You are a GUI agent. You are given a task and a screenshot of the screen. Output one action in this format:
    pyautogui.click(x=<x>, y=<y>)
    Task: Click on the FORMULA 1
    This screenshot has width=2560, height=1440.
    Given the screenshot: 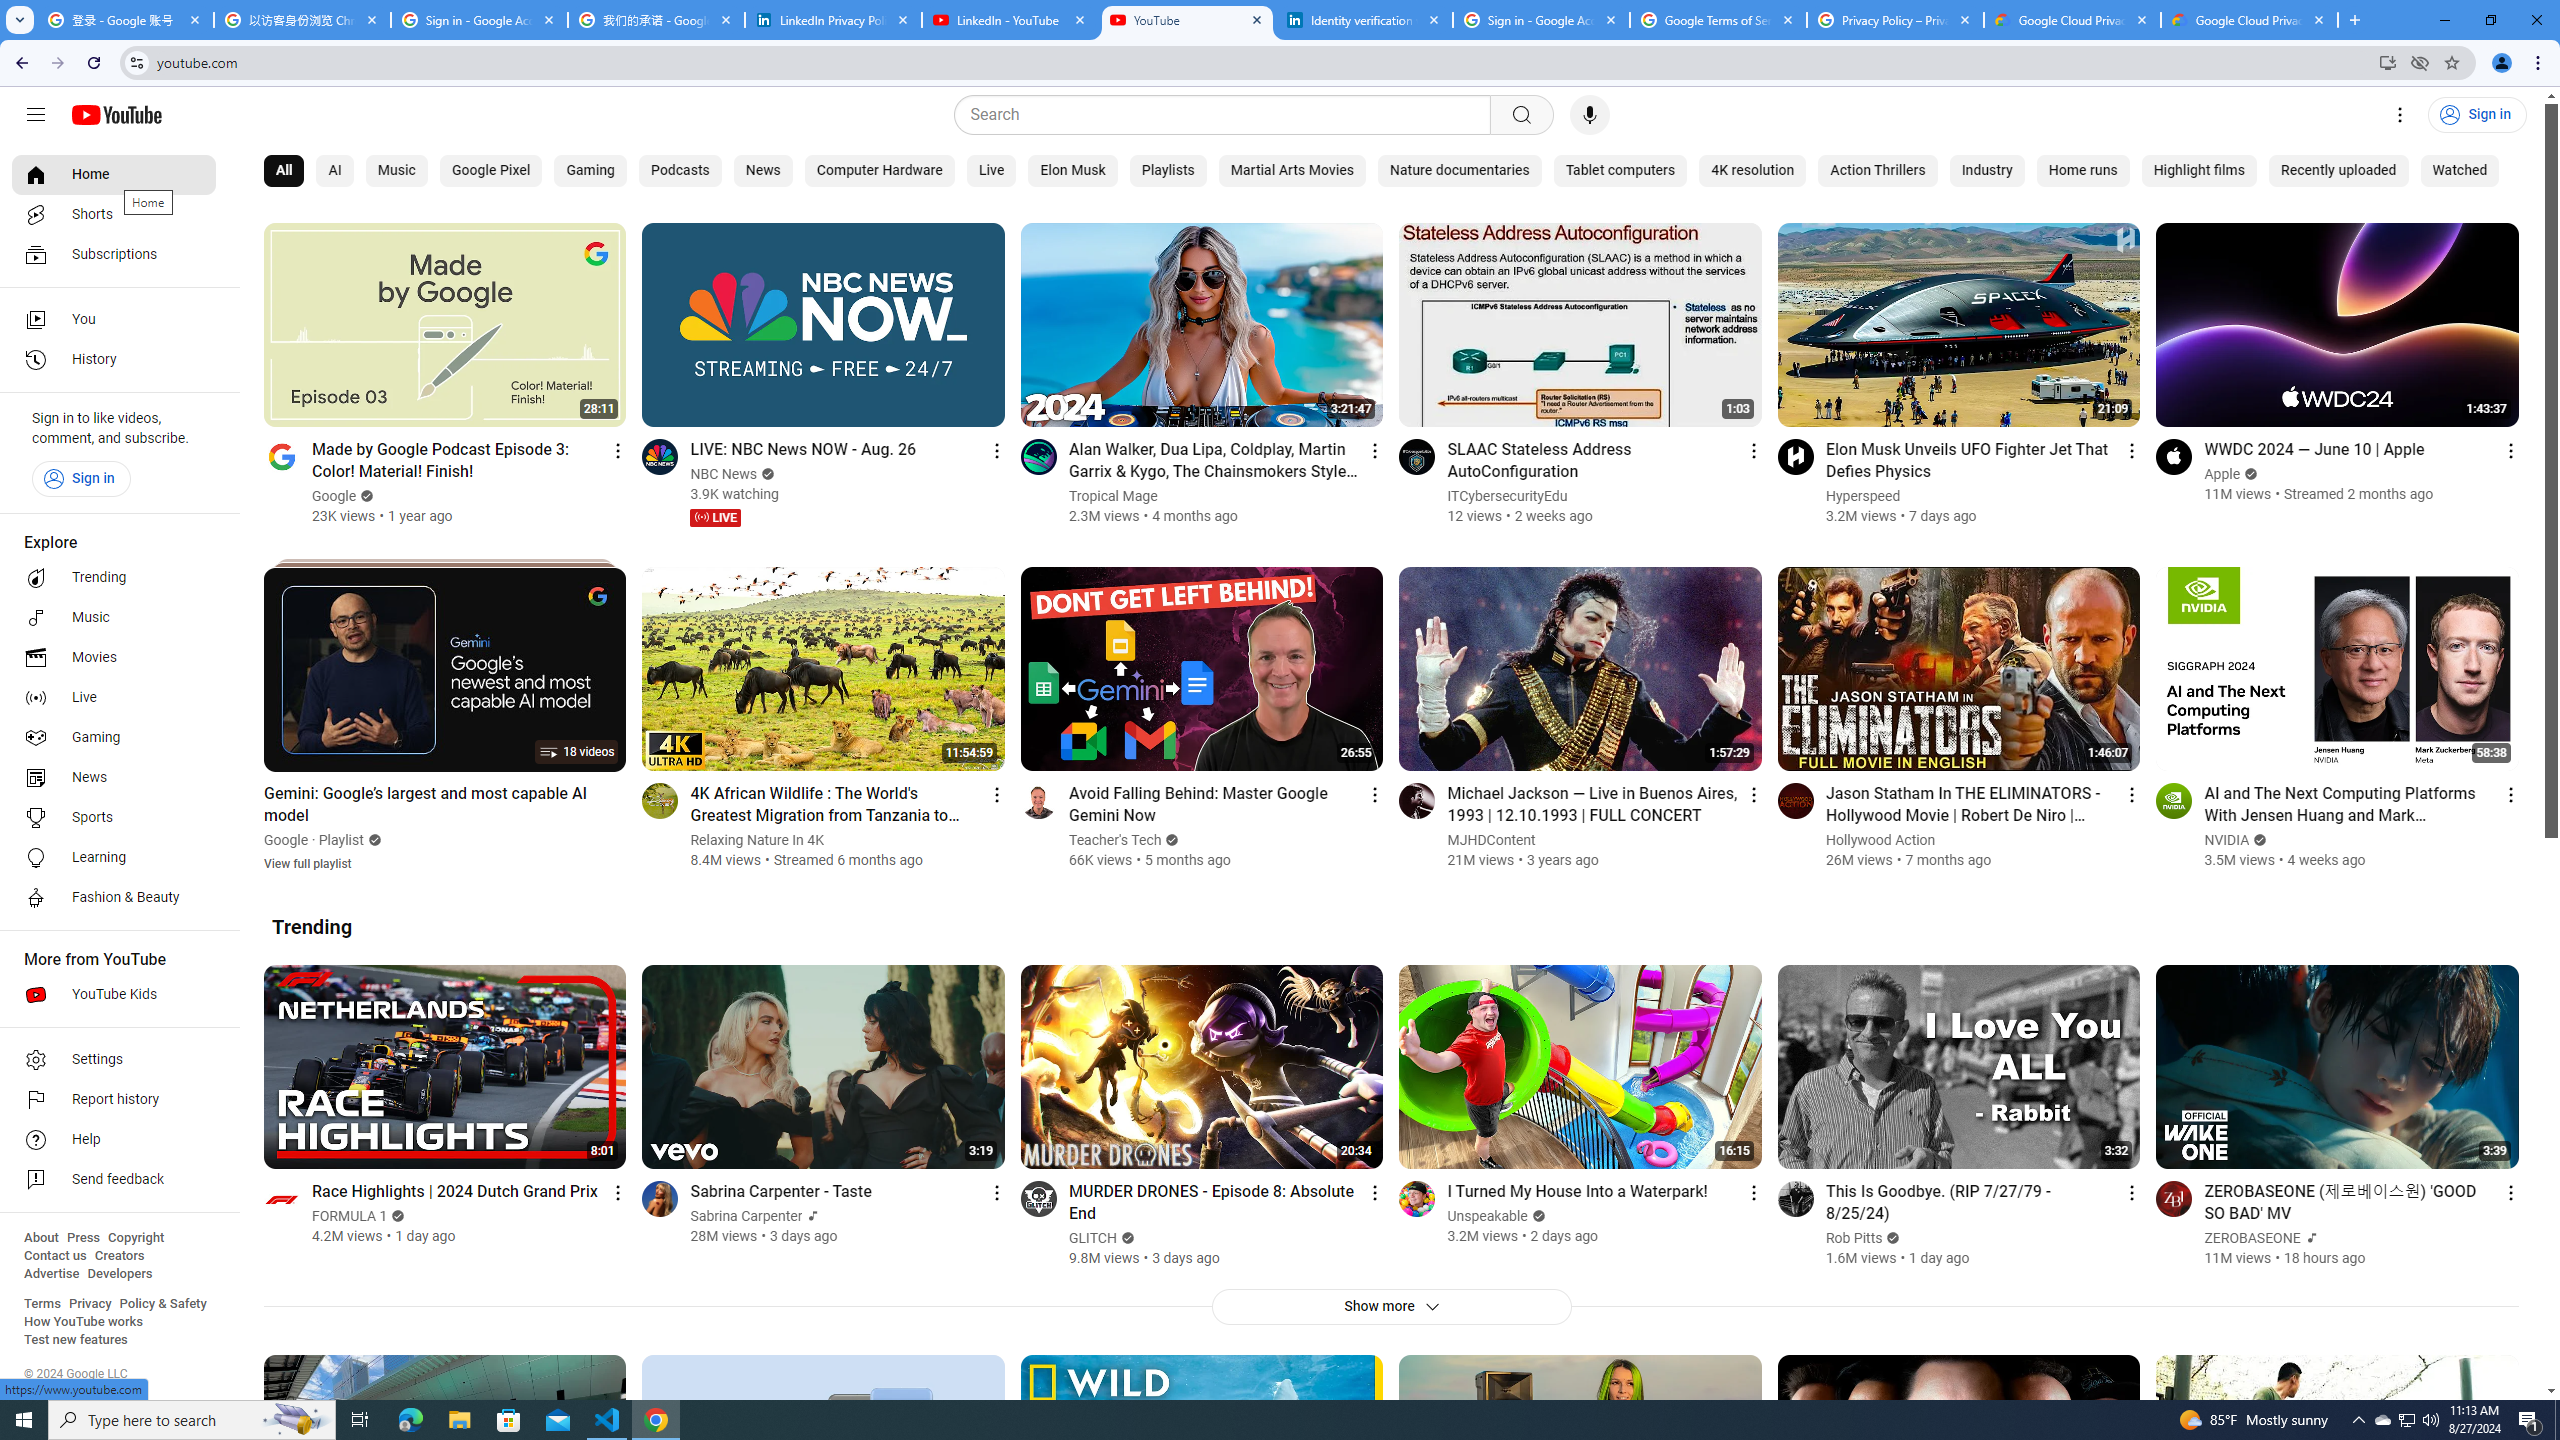 What is the action you would take?
    pyautogui.click(x=350, y=1216)
    